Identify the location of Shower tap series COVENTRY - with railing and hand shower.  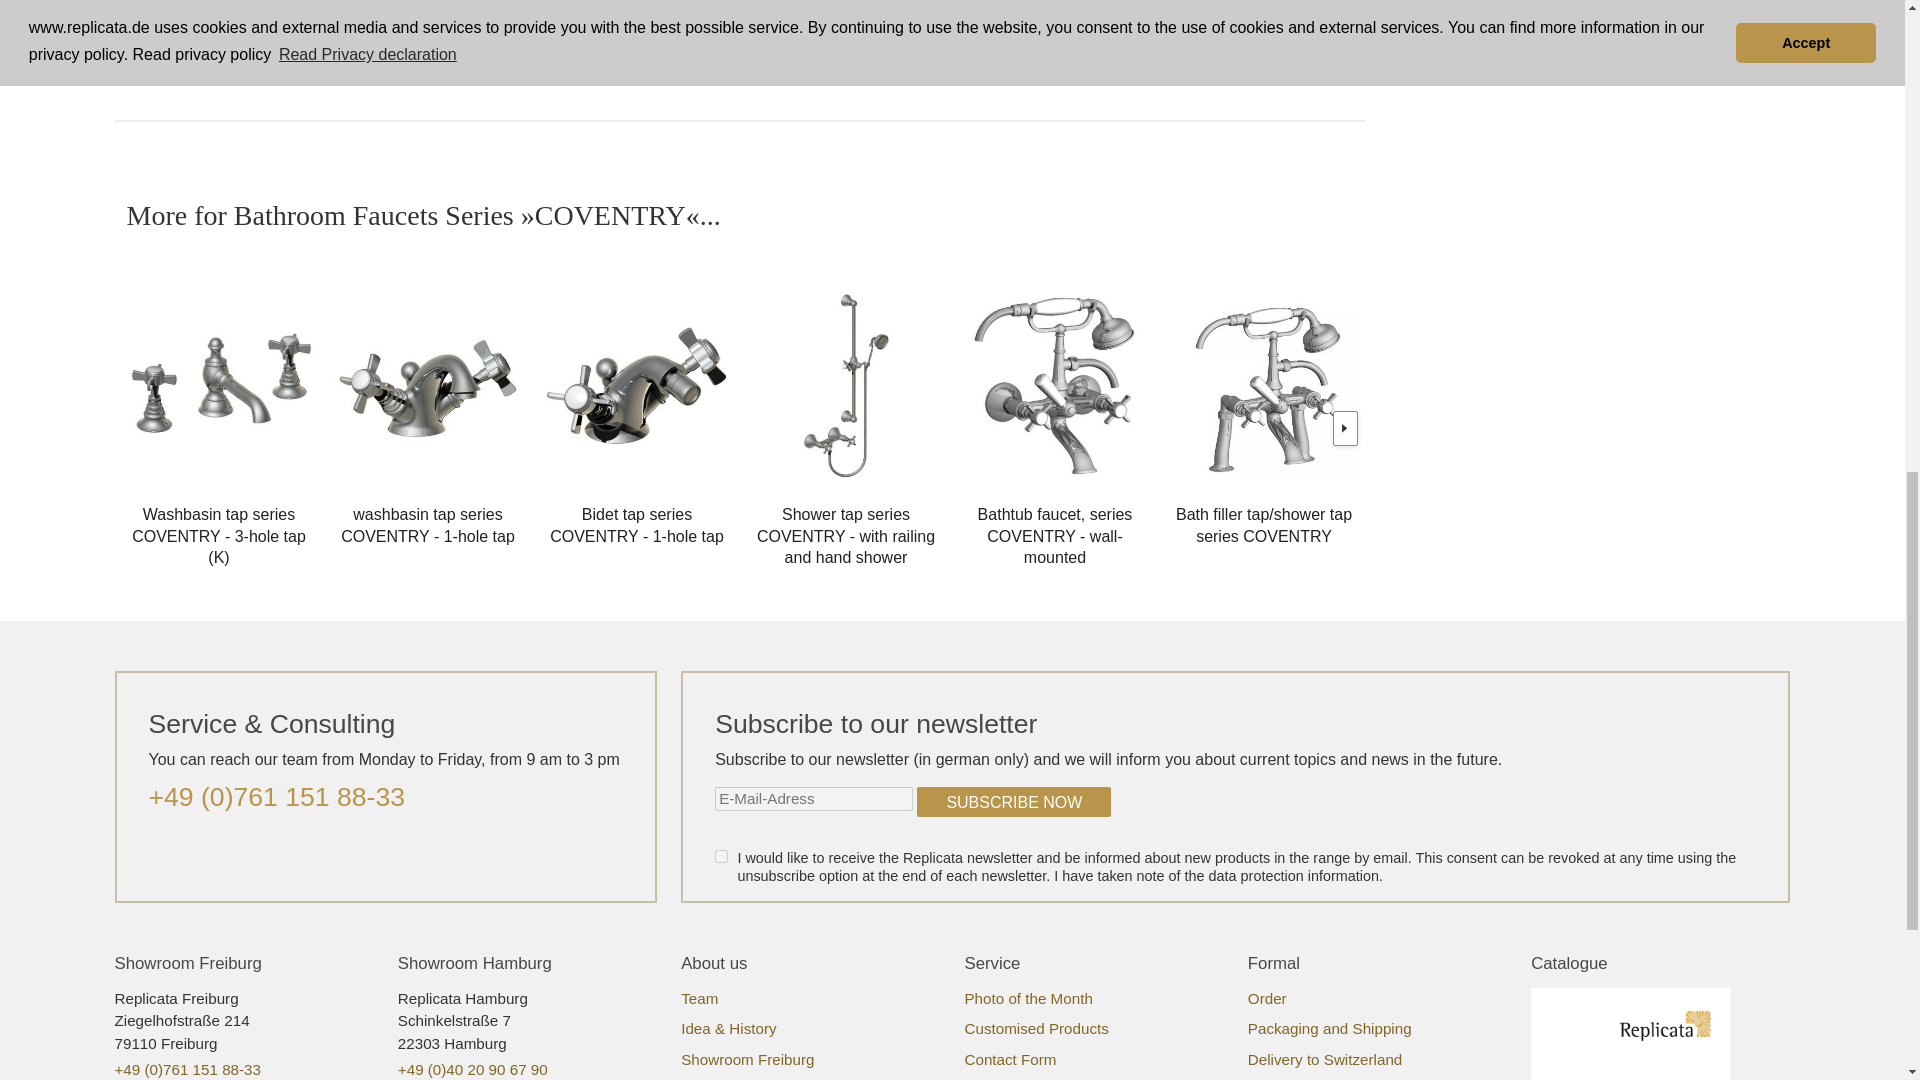
(846, 390).